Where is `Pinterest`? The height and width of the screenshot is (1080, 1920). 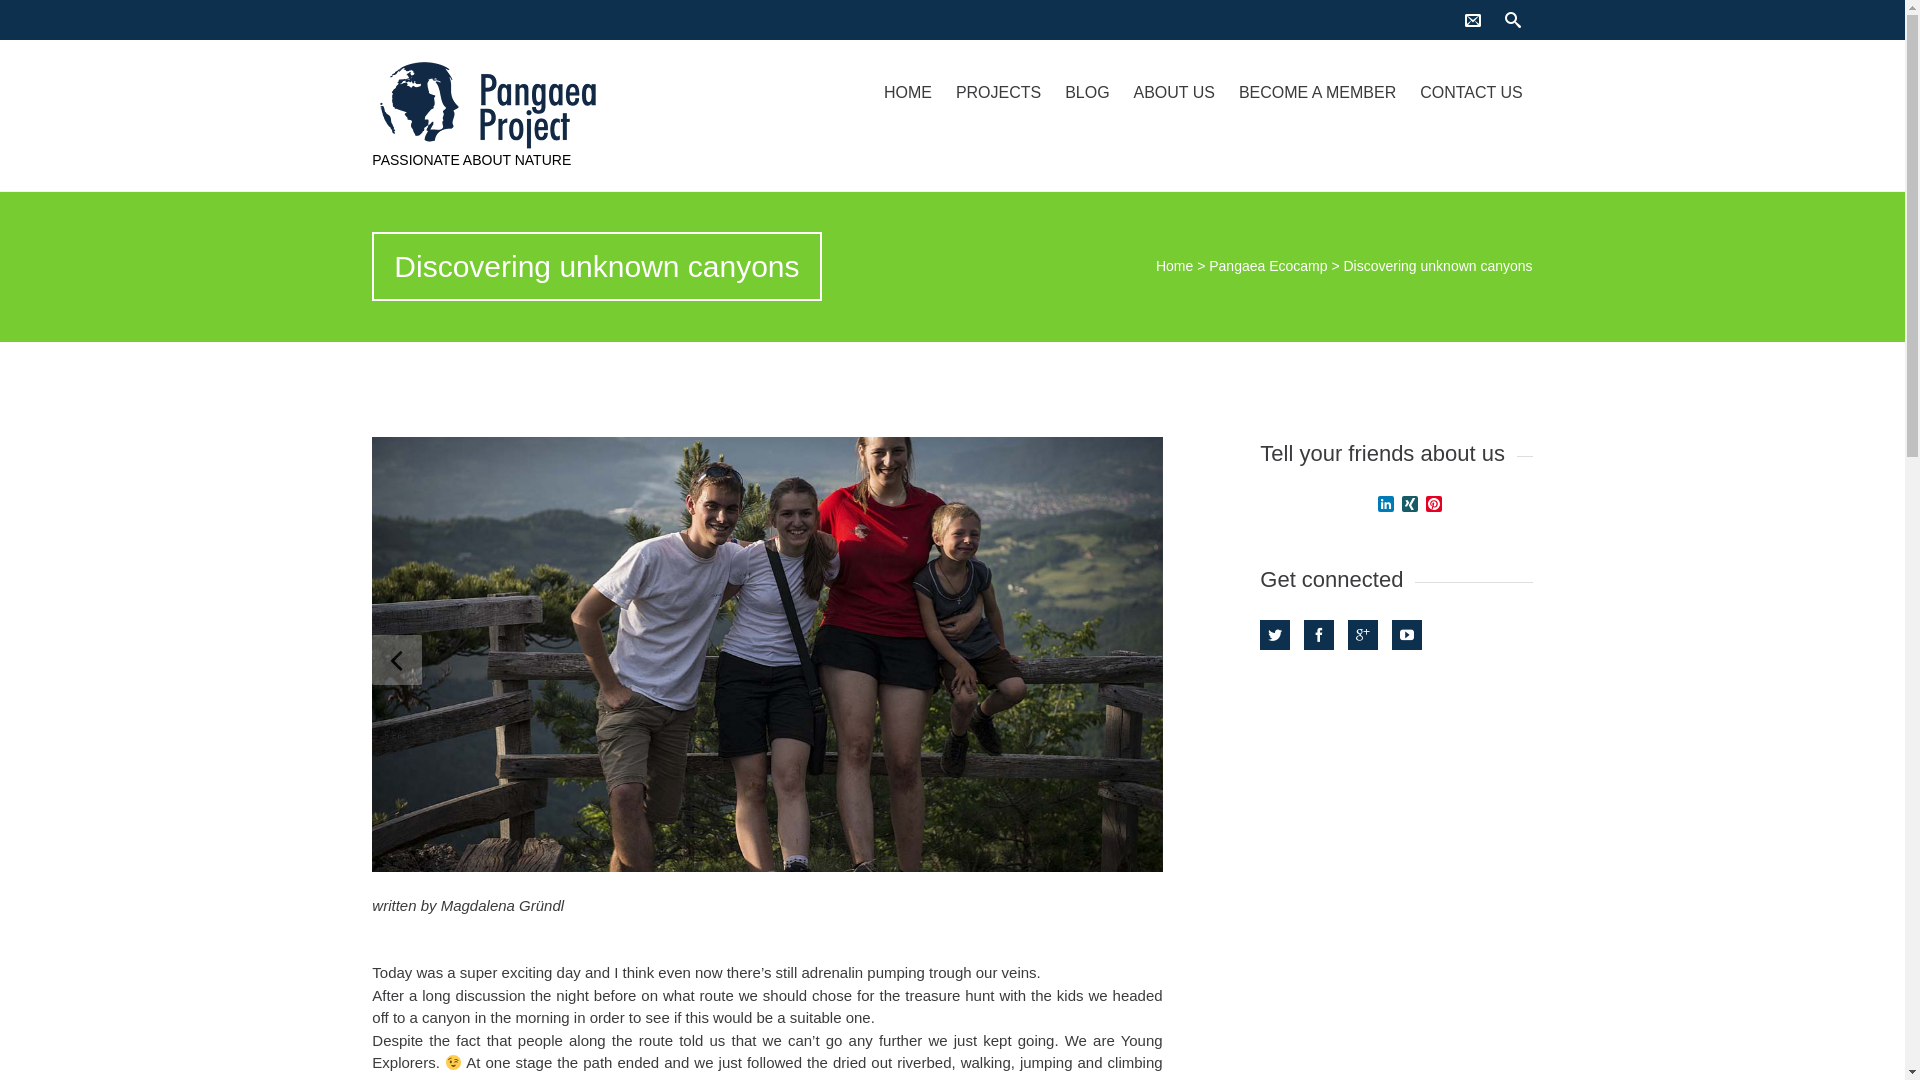
Pinterest is located at coordinates (1434, 505).